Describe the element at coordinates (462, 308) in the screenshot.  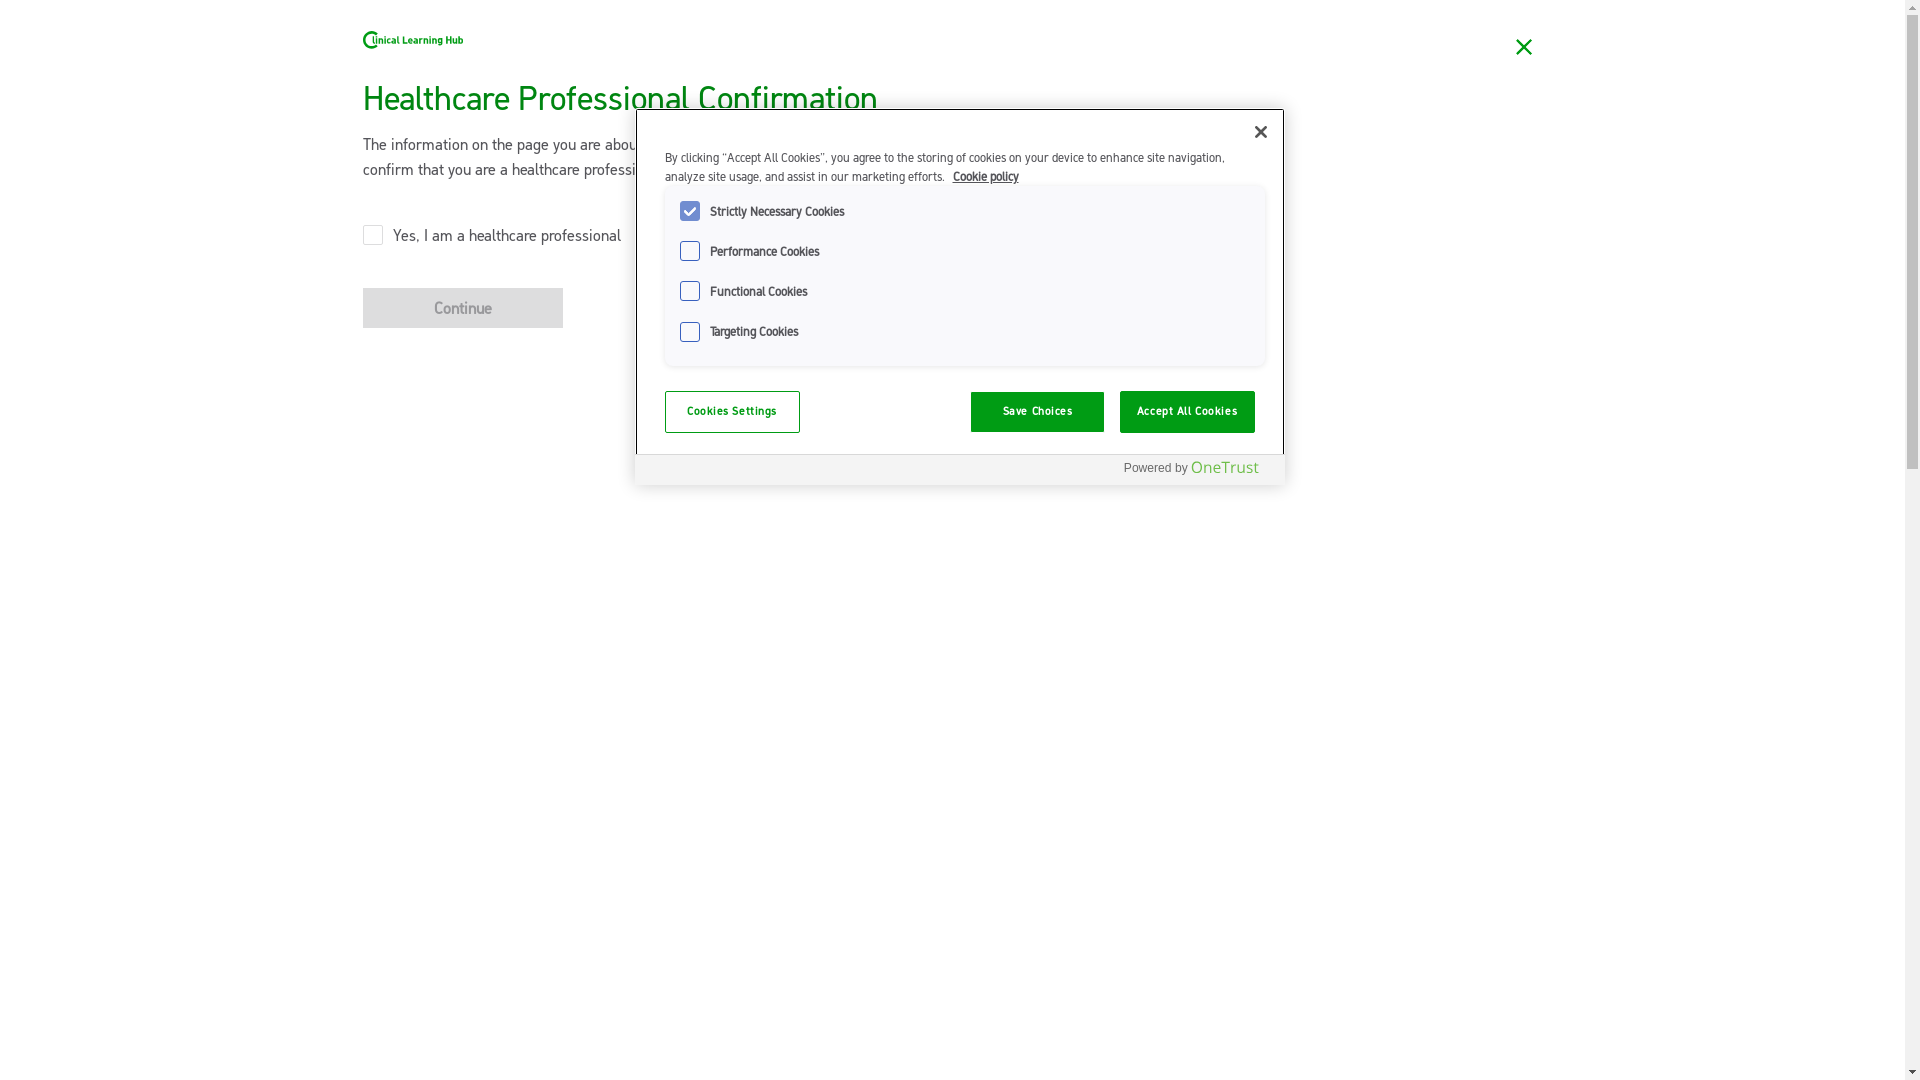
I see `Continue` at that location.